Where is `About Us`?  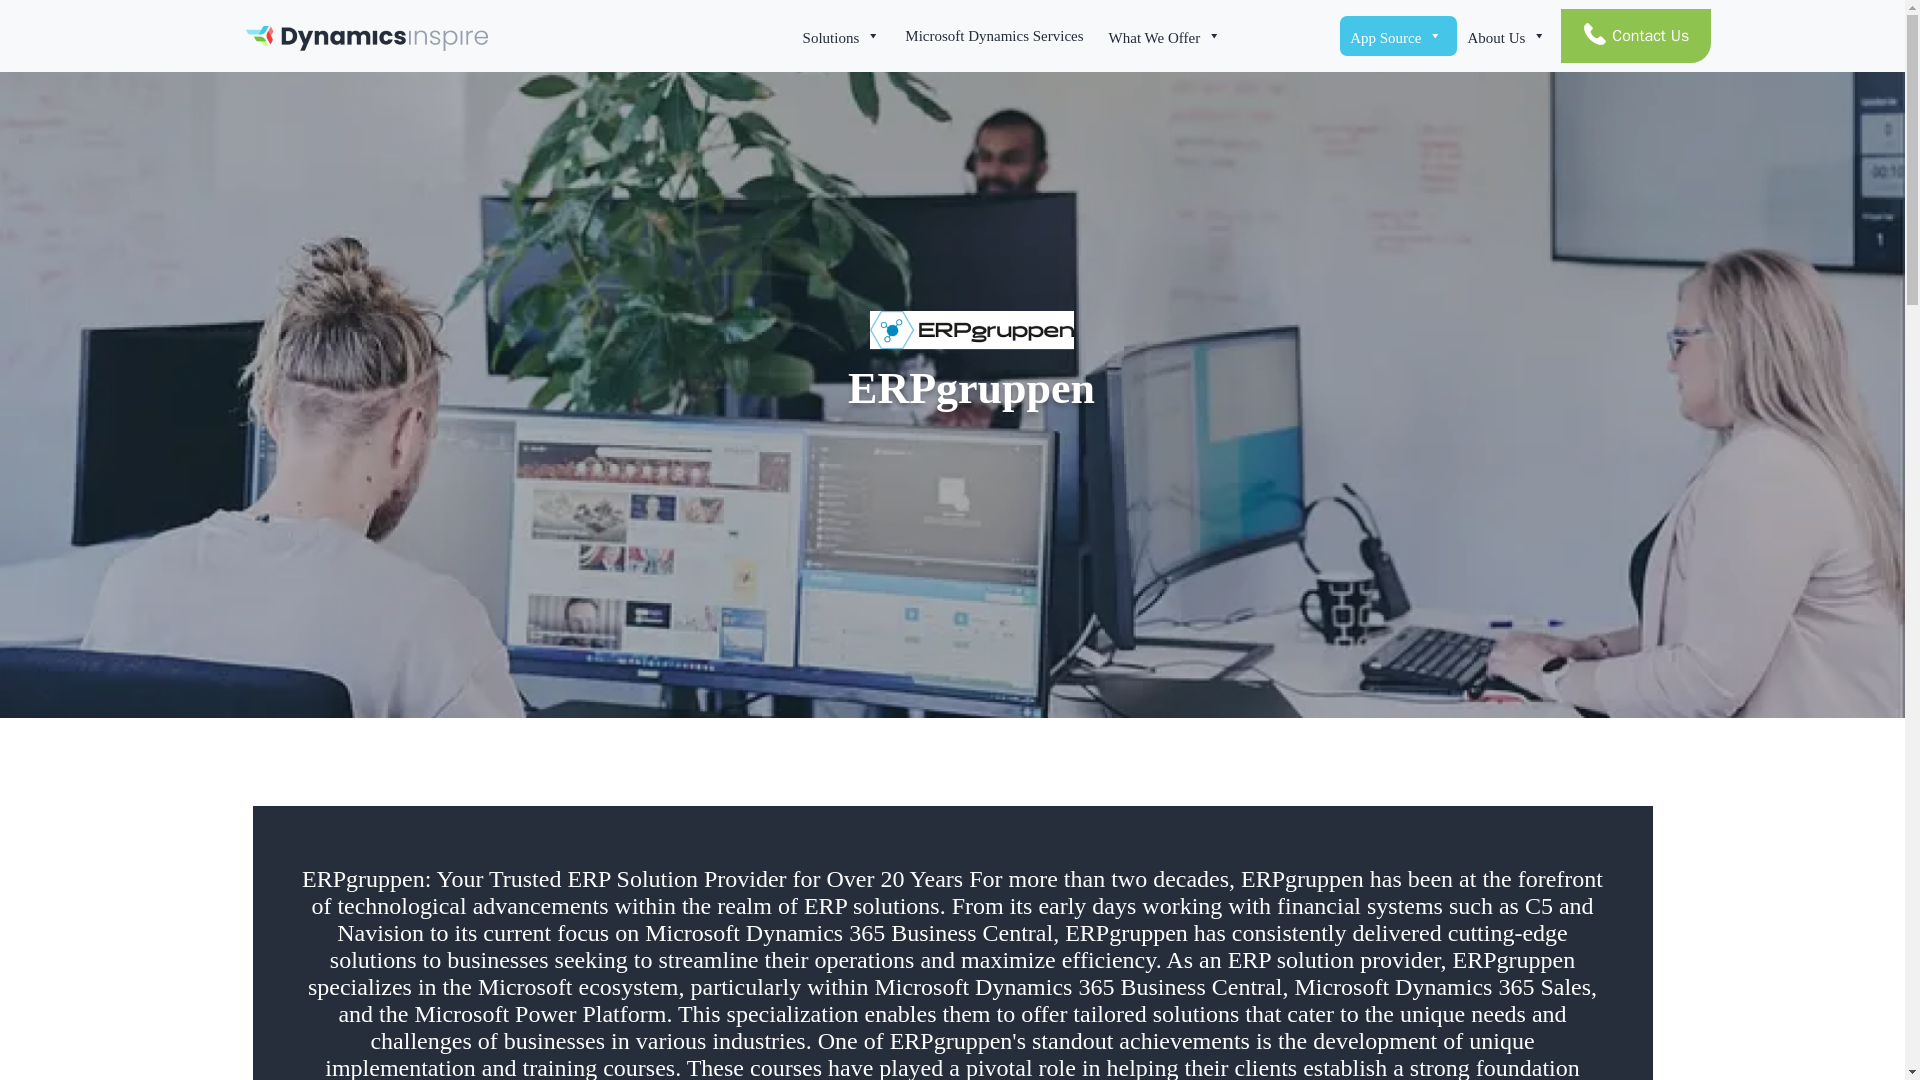
About Us is located at coordinates (1508, 36).